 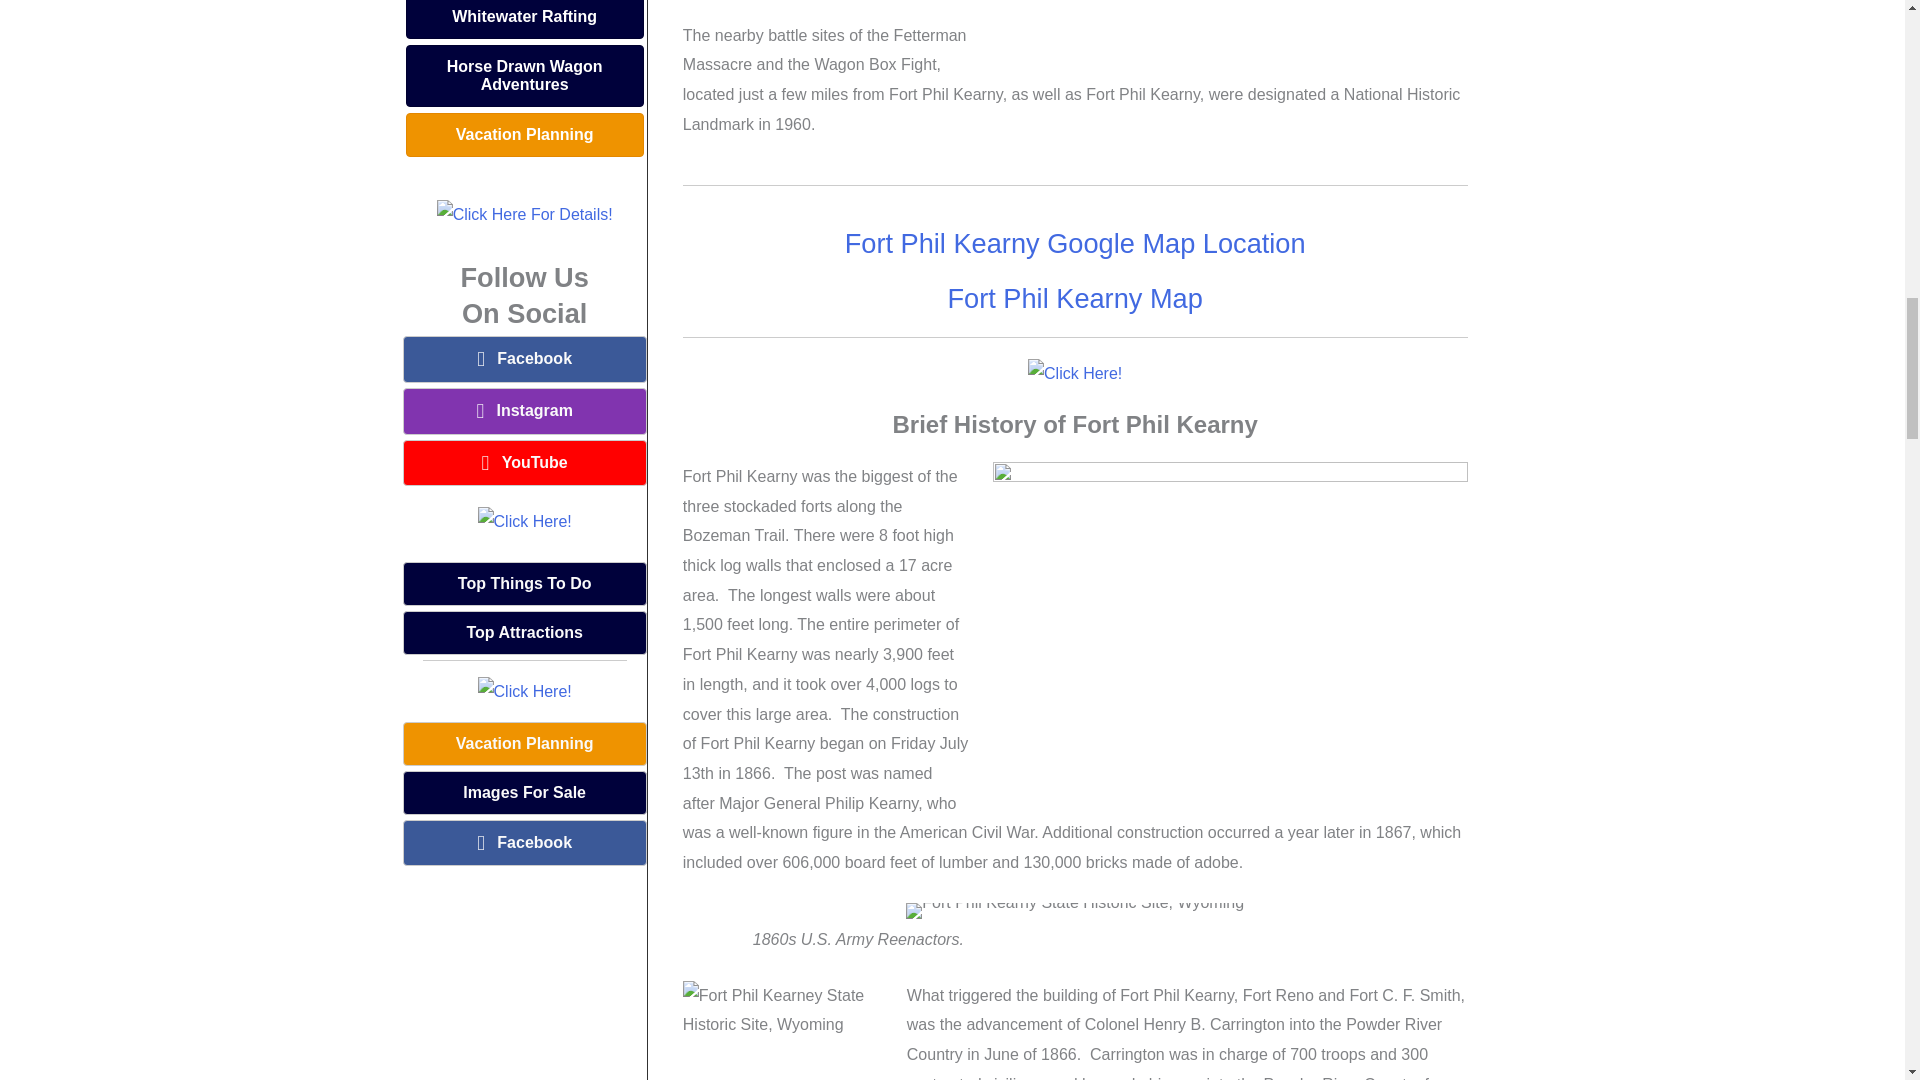 I want to click on Click Here!, so click(x=525, y=692).